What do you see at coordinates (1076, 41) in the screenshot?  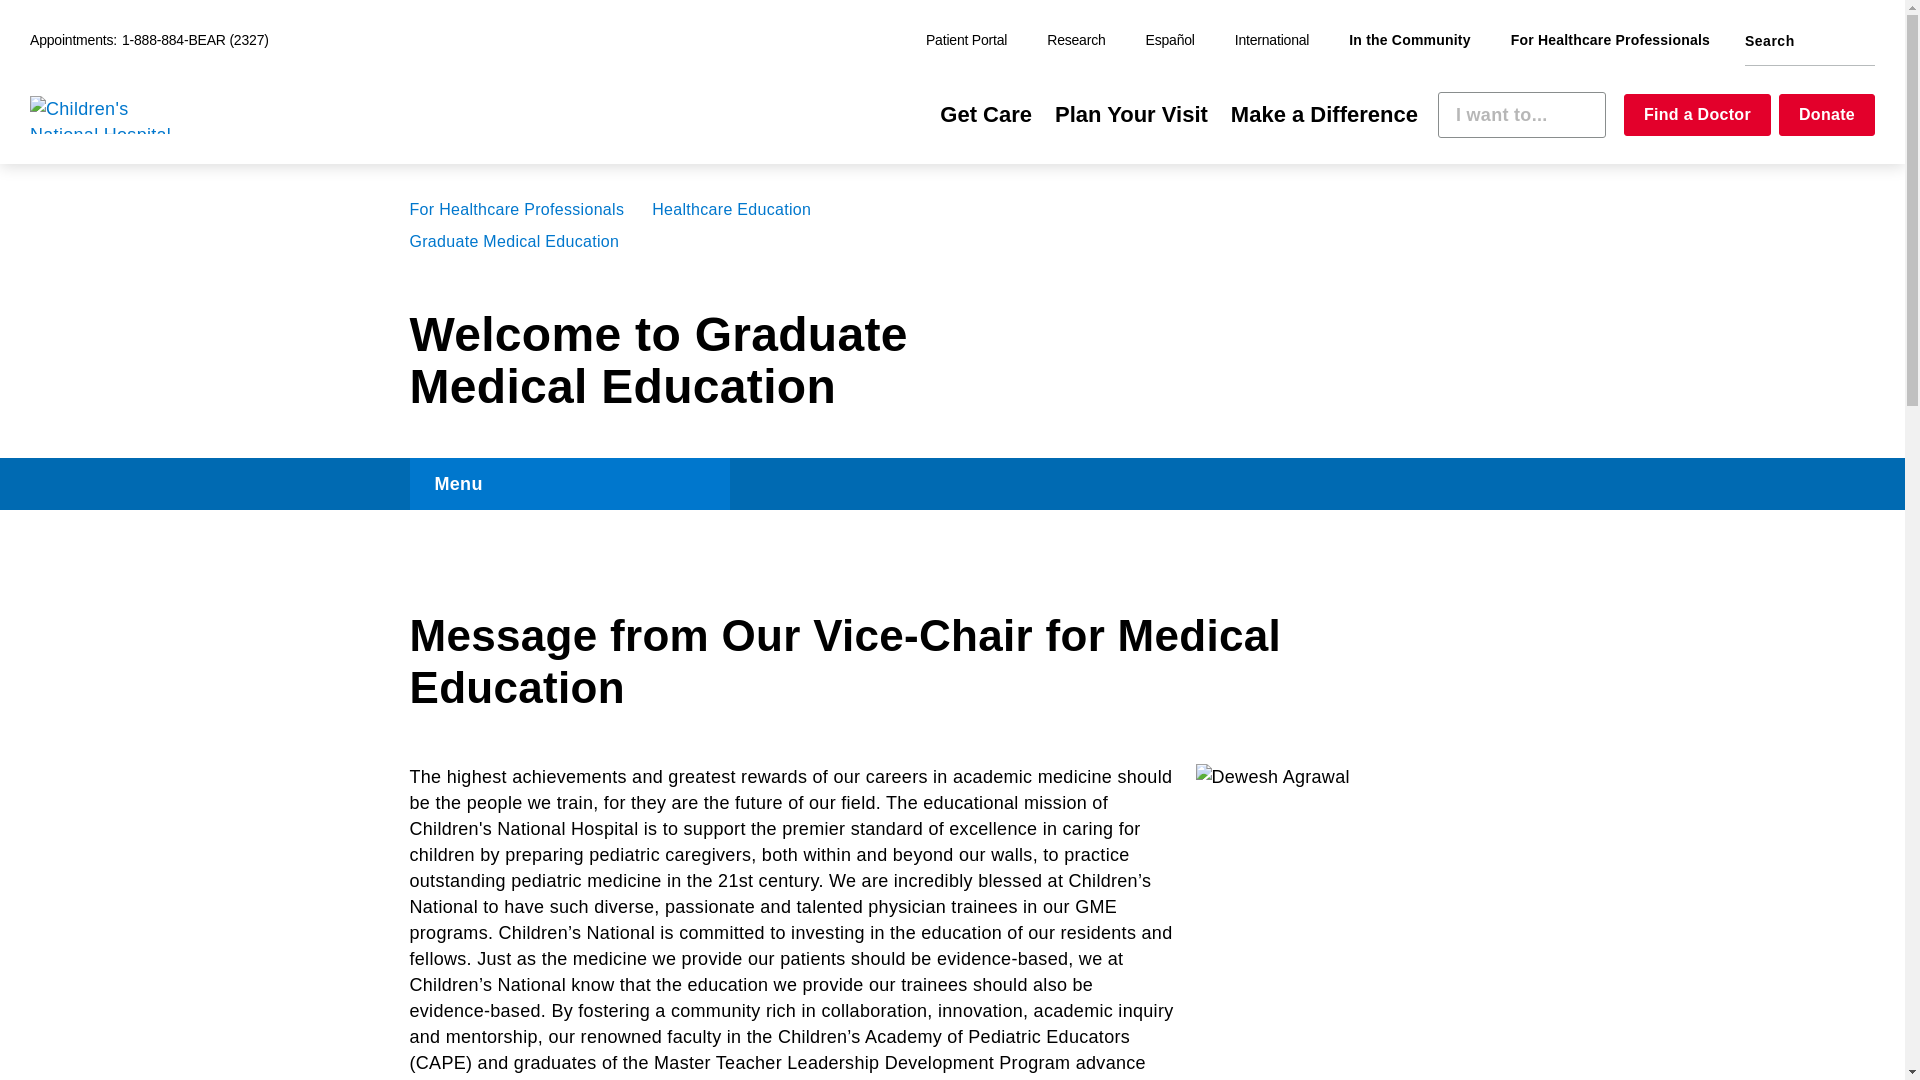 I see `Research` at bounding box center [1076, 41].